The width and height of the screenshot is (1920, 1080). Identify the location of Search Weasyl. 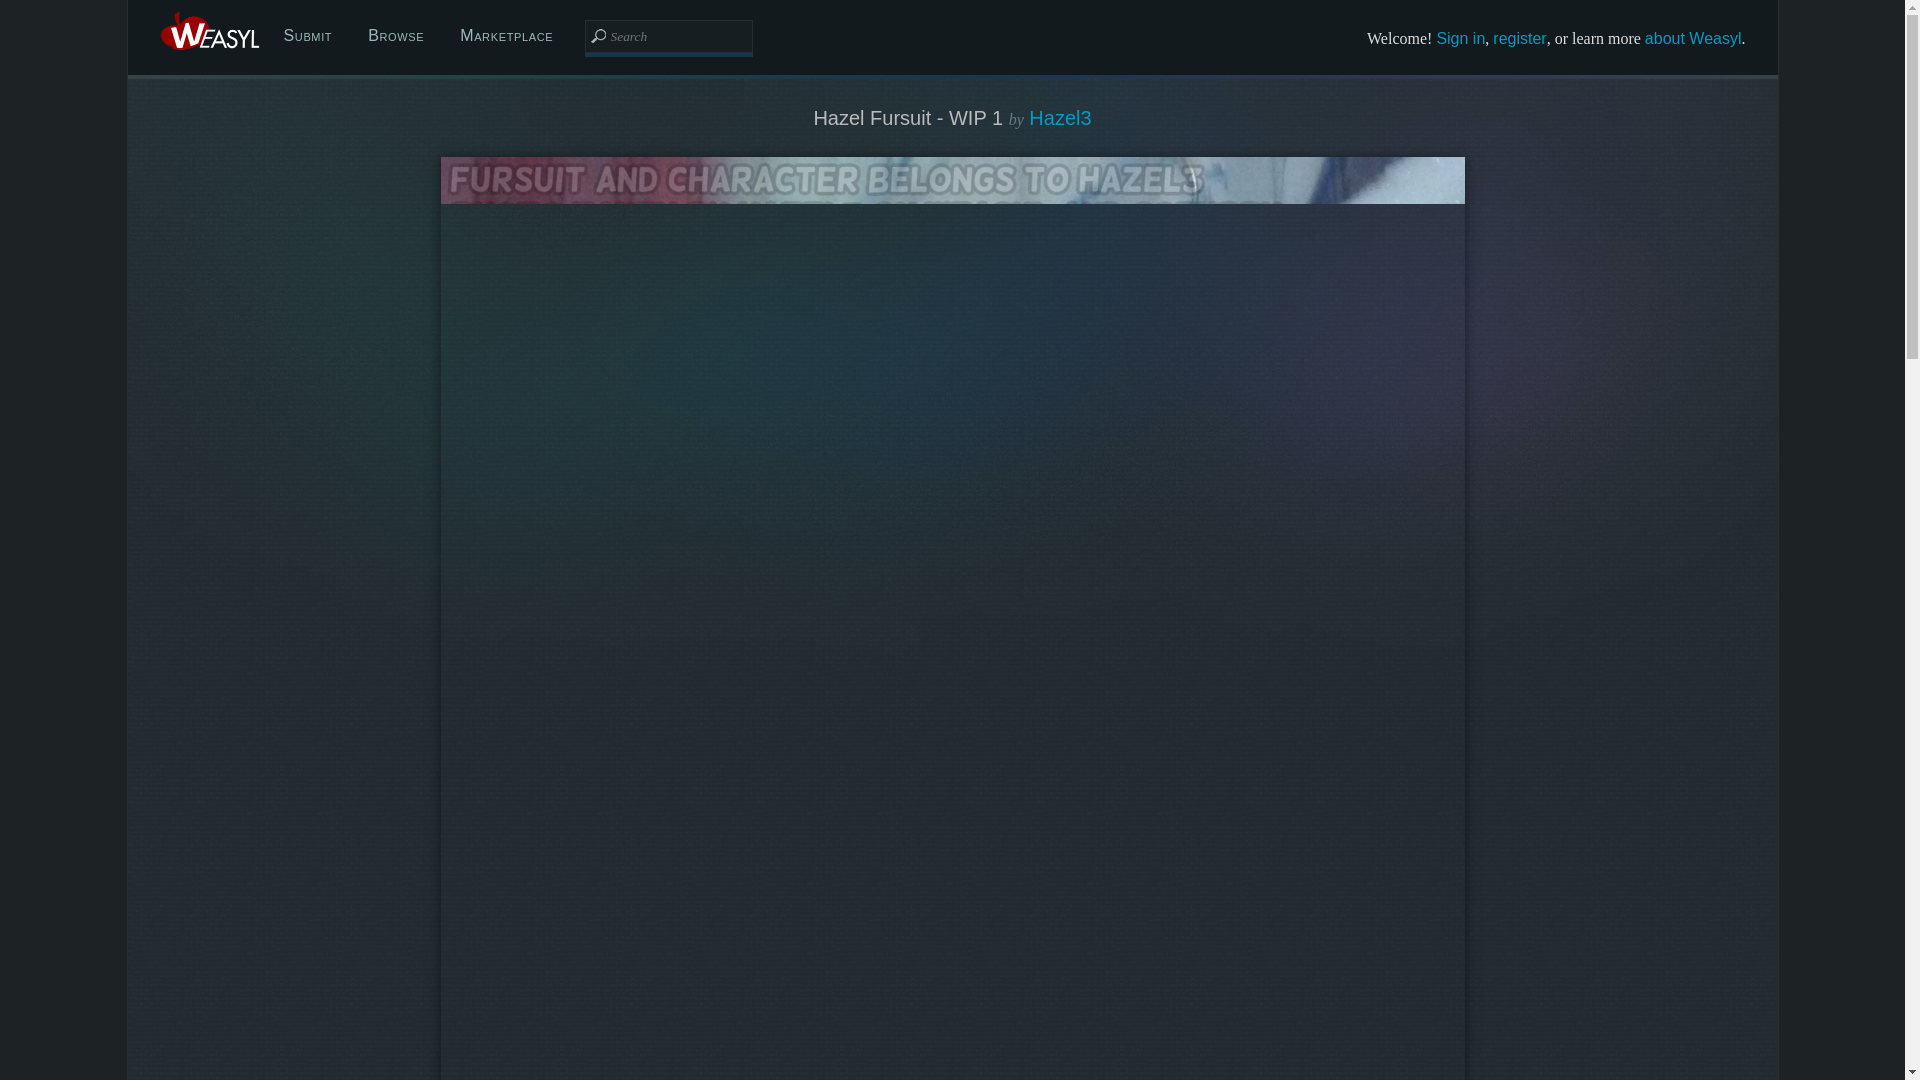
(668, 36).